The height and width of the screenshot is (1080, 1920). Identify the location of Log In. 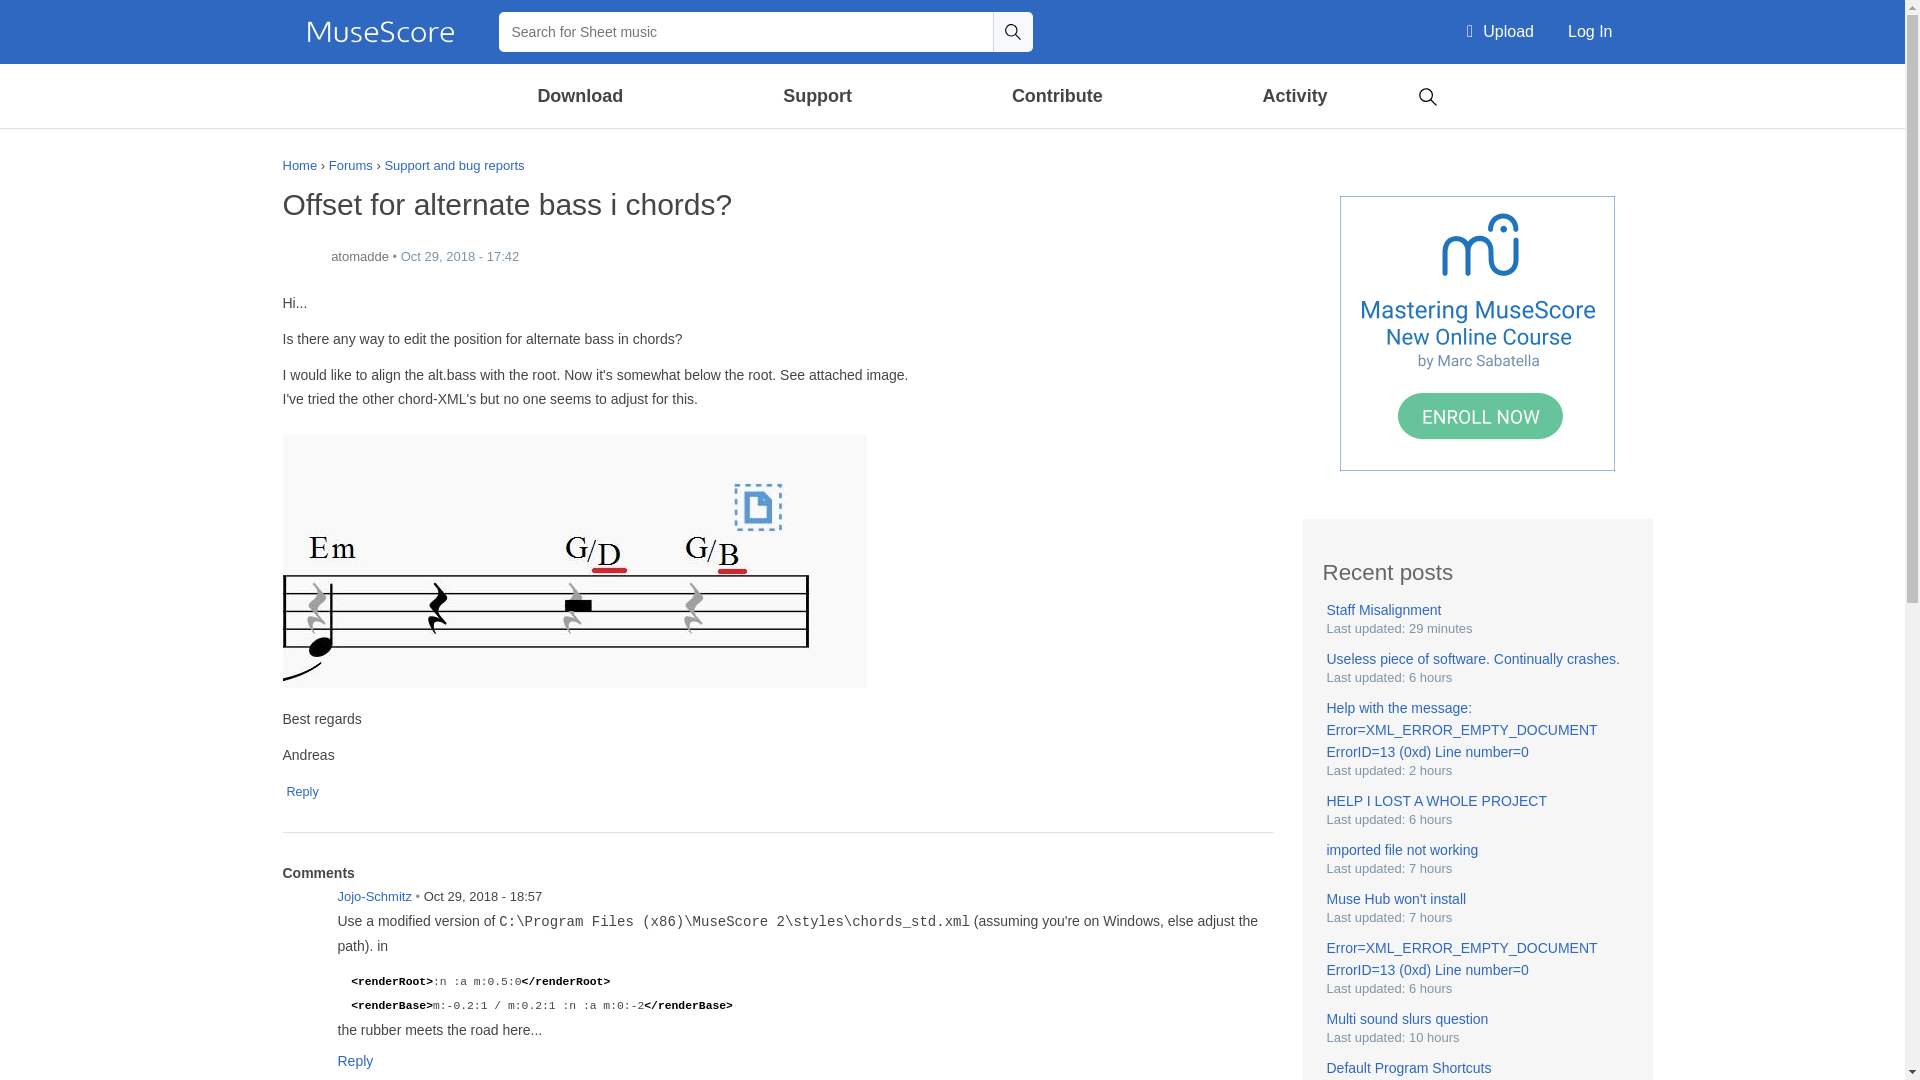
(1590, 32).